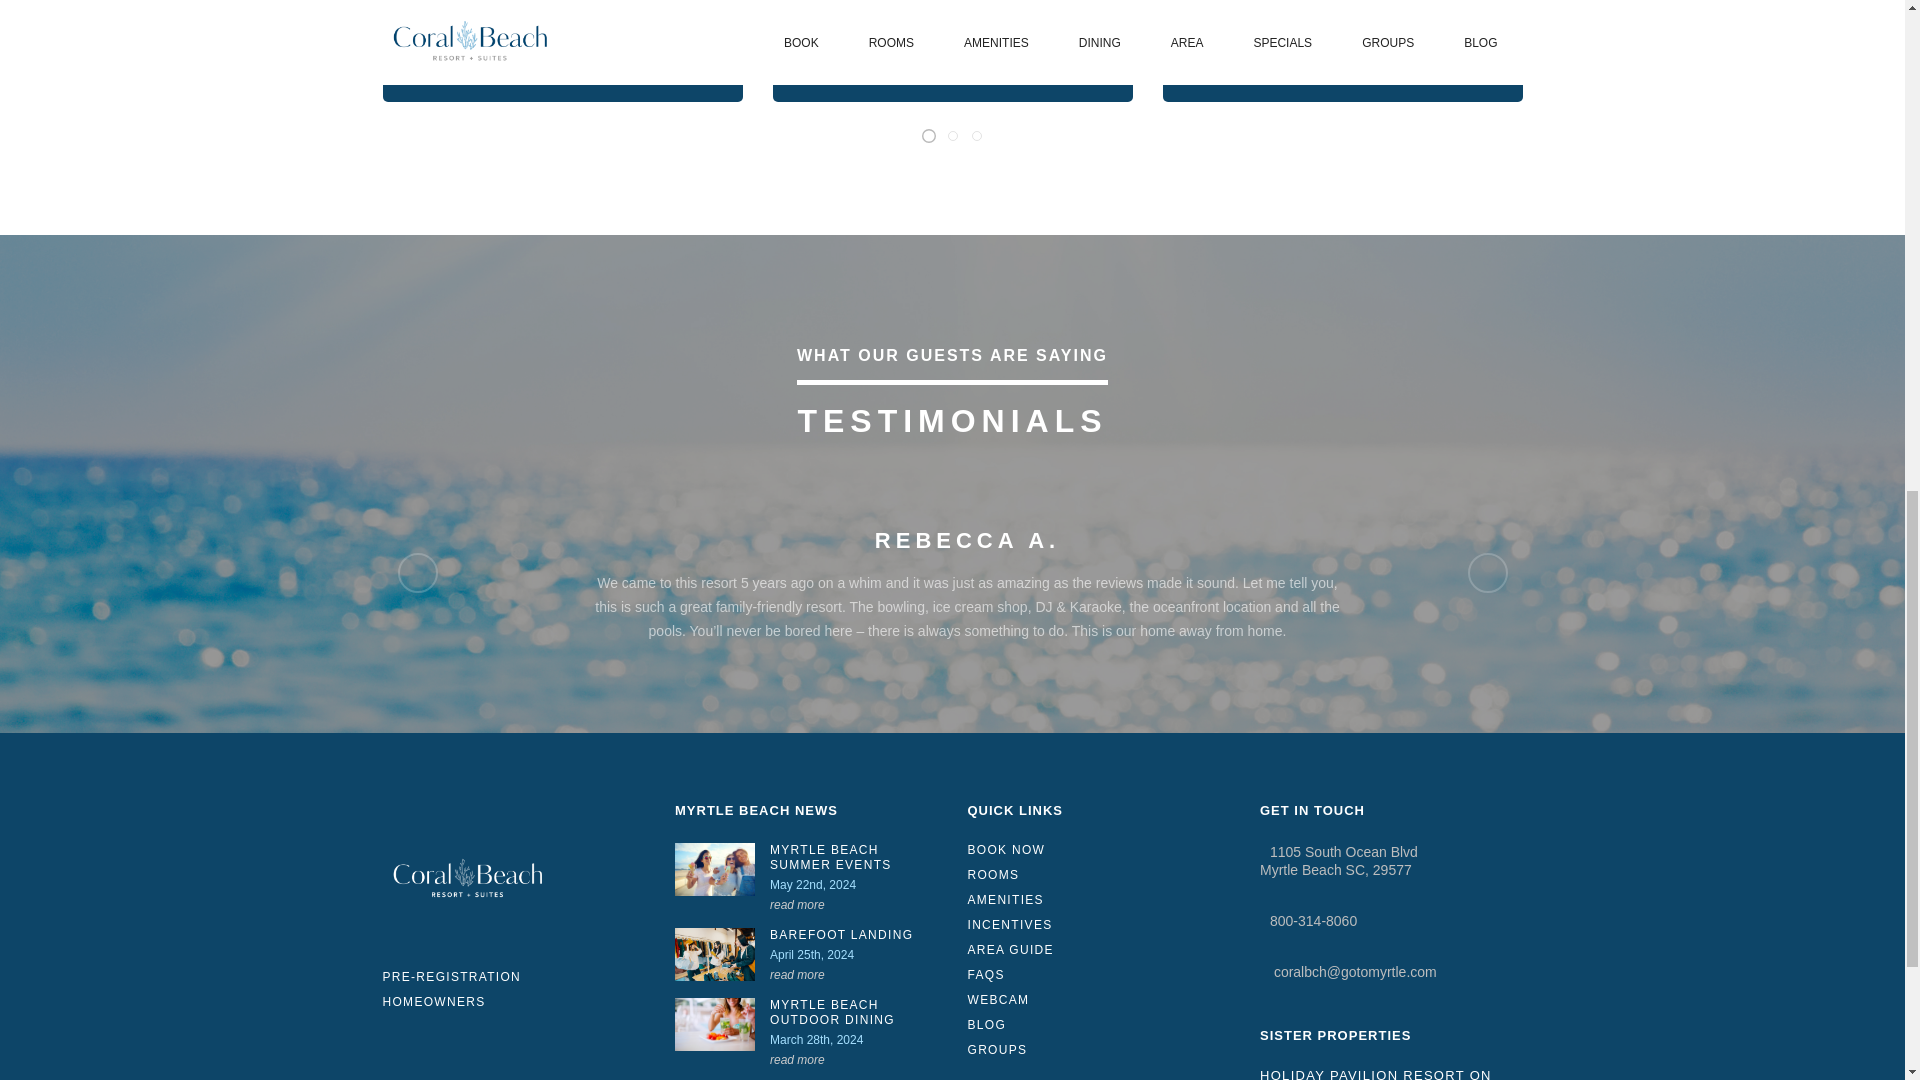 The height and width of the screenshot is (1080, 1920). What do you see at coordinates (460, 54) in the screenshot?
I see `VIEW SPECIALS` at bounding box center [460, 54].